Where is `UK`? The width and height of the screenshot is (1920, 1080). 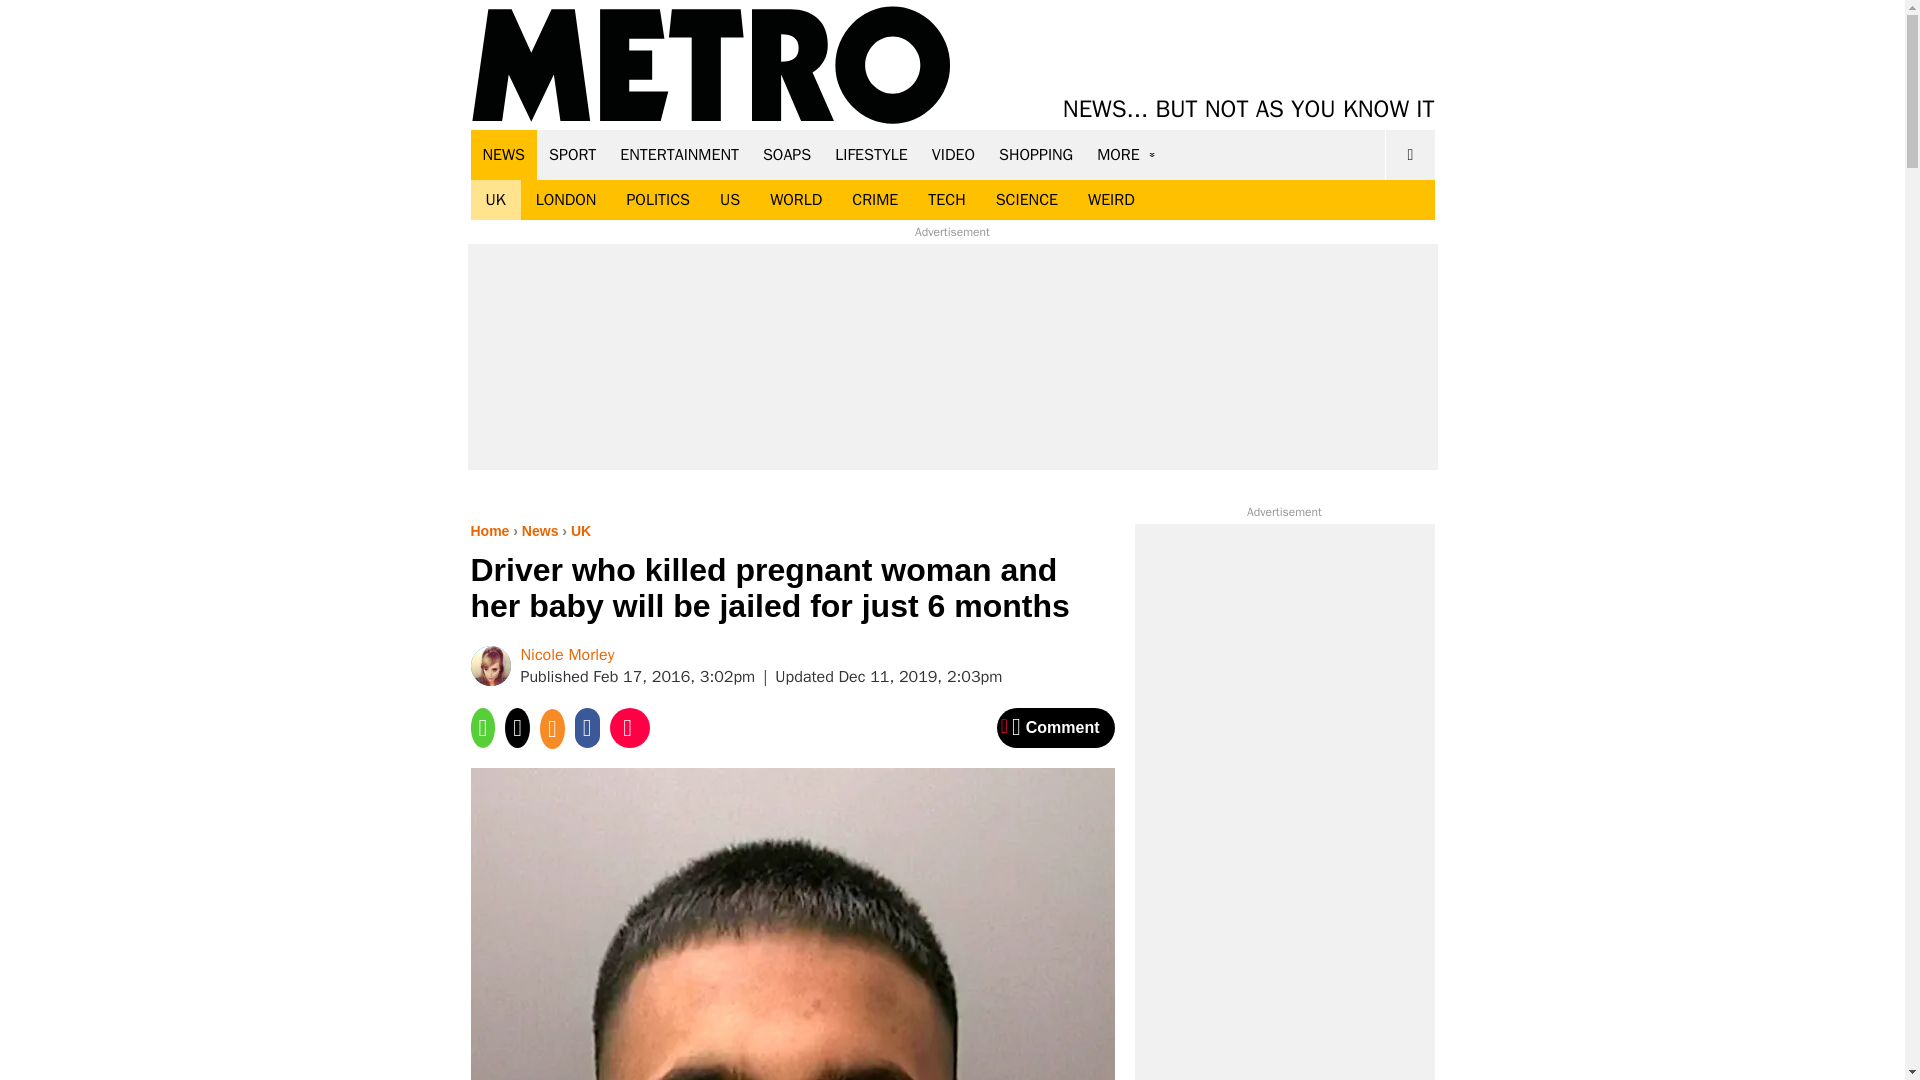 UK is located at coordinates (495, 200).